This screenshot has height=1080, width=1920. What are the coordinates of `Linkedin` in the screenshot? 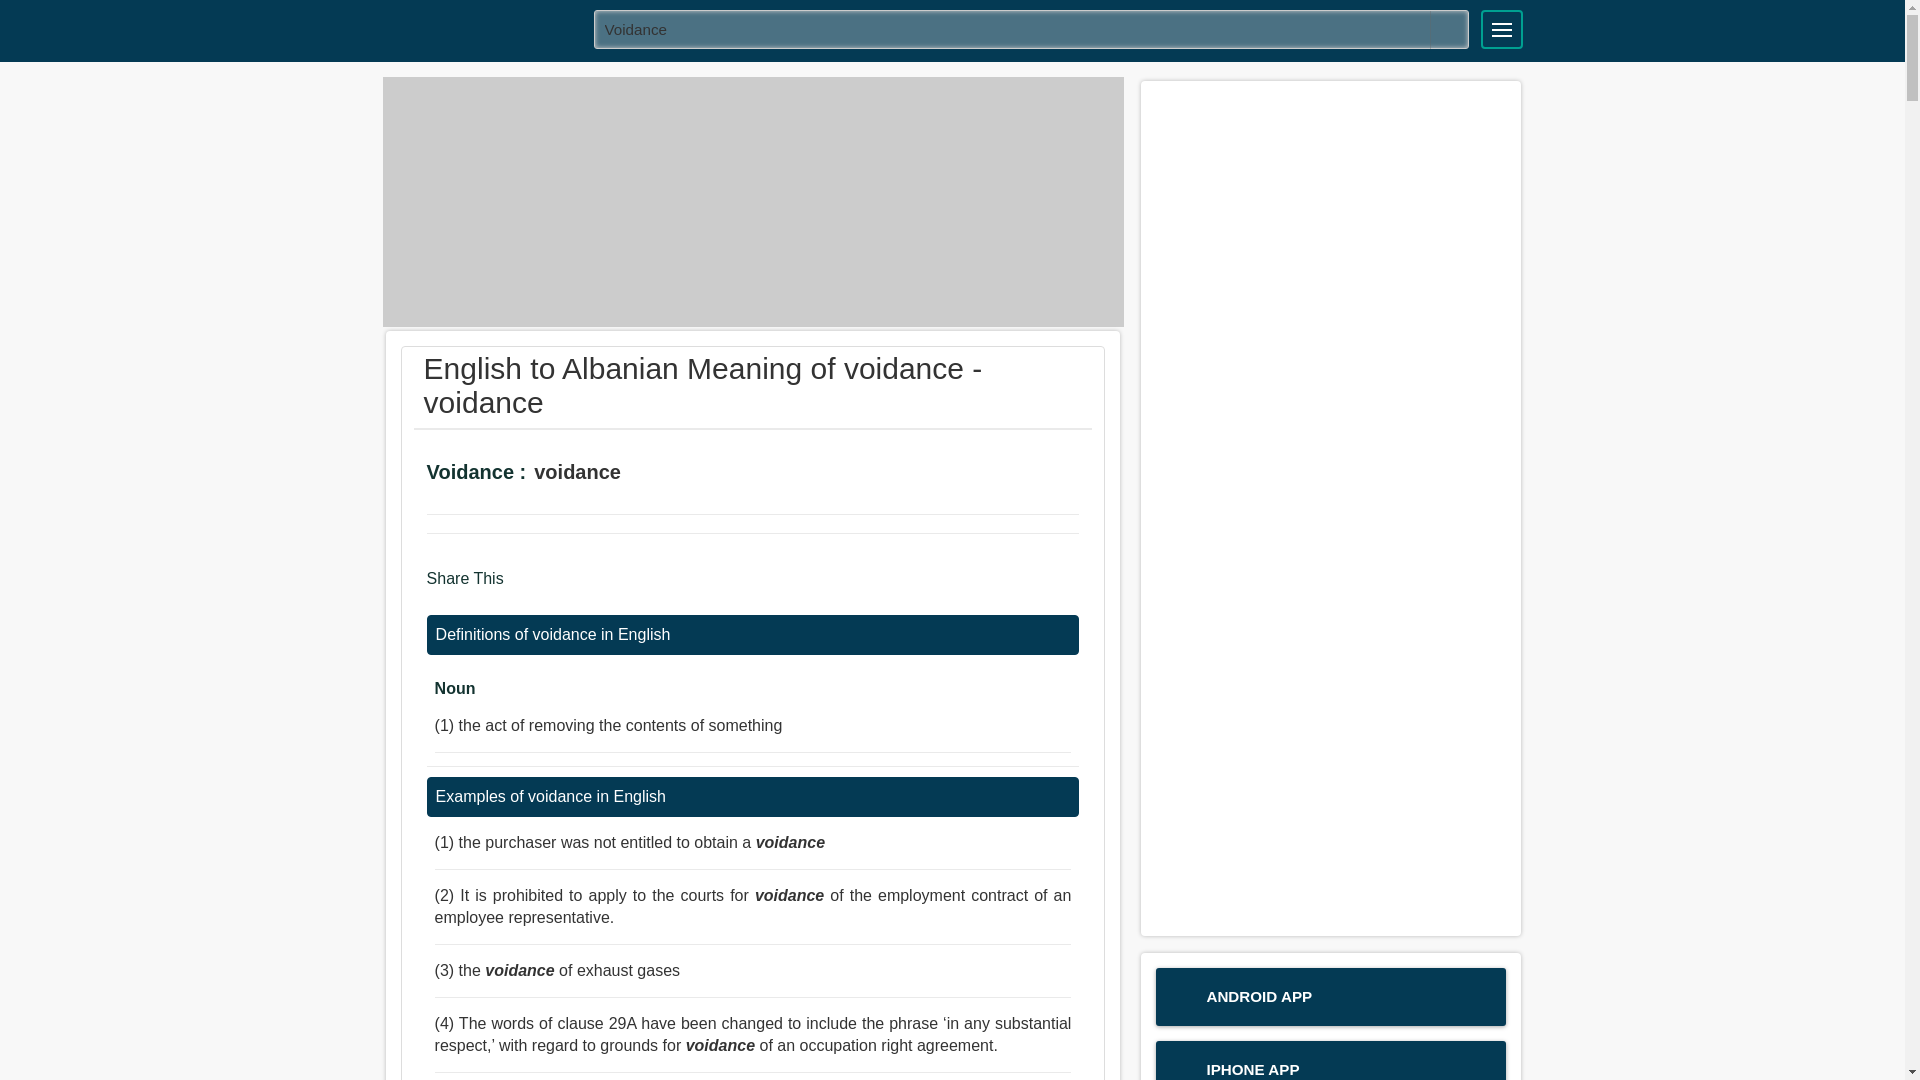 It's located at (604, 588).